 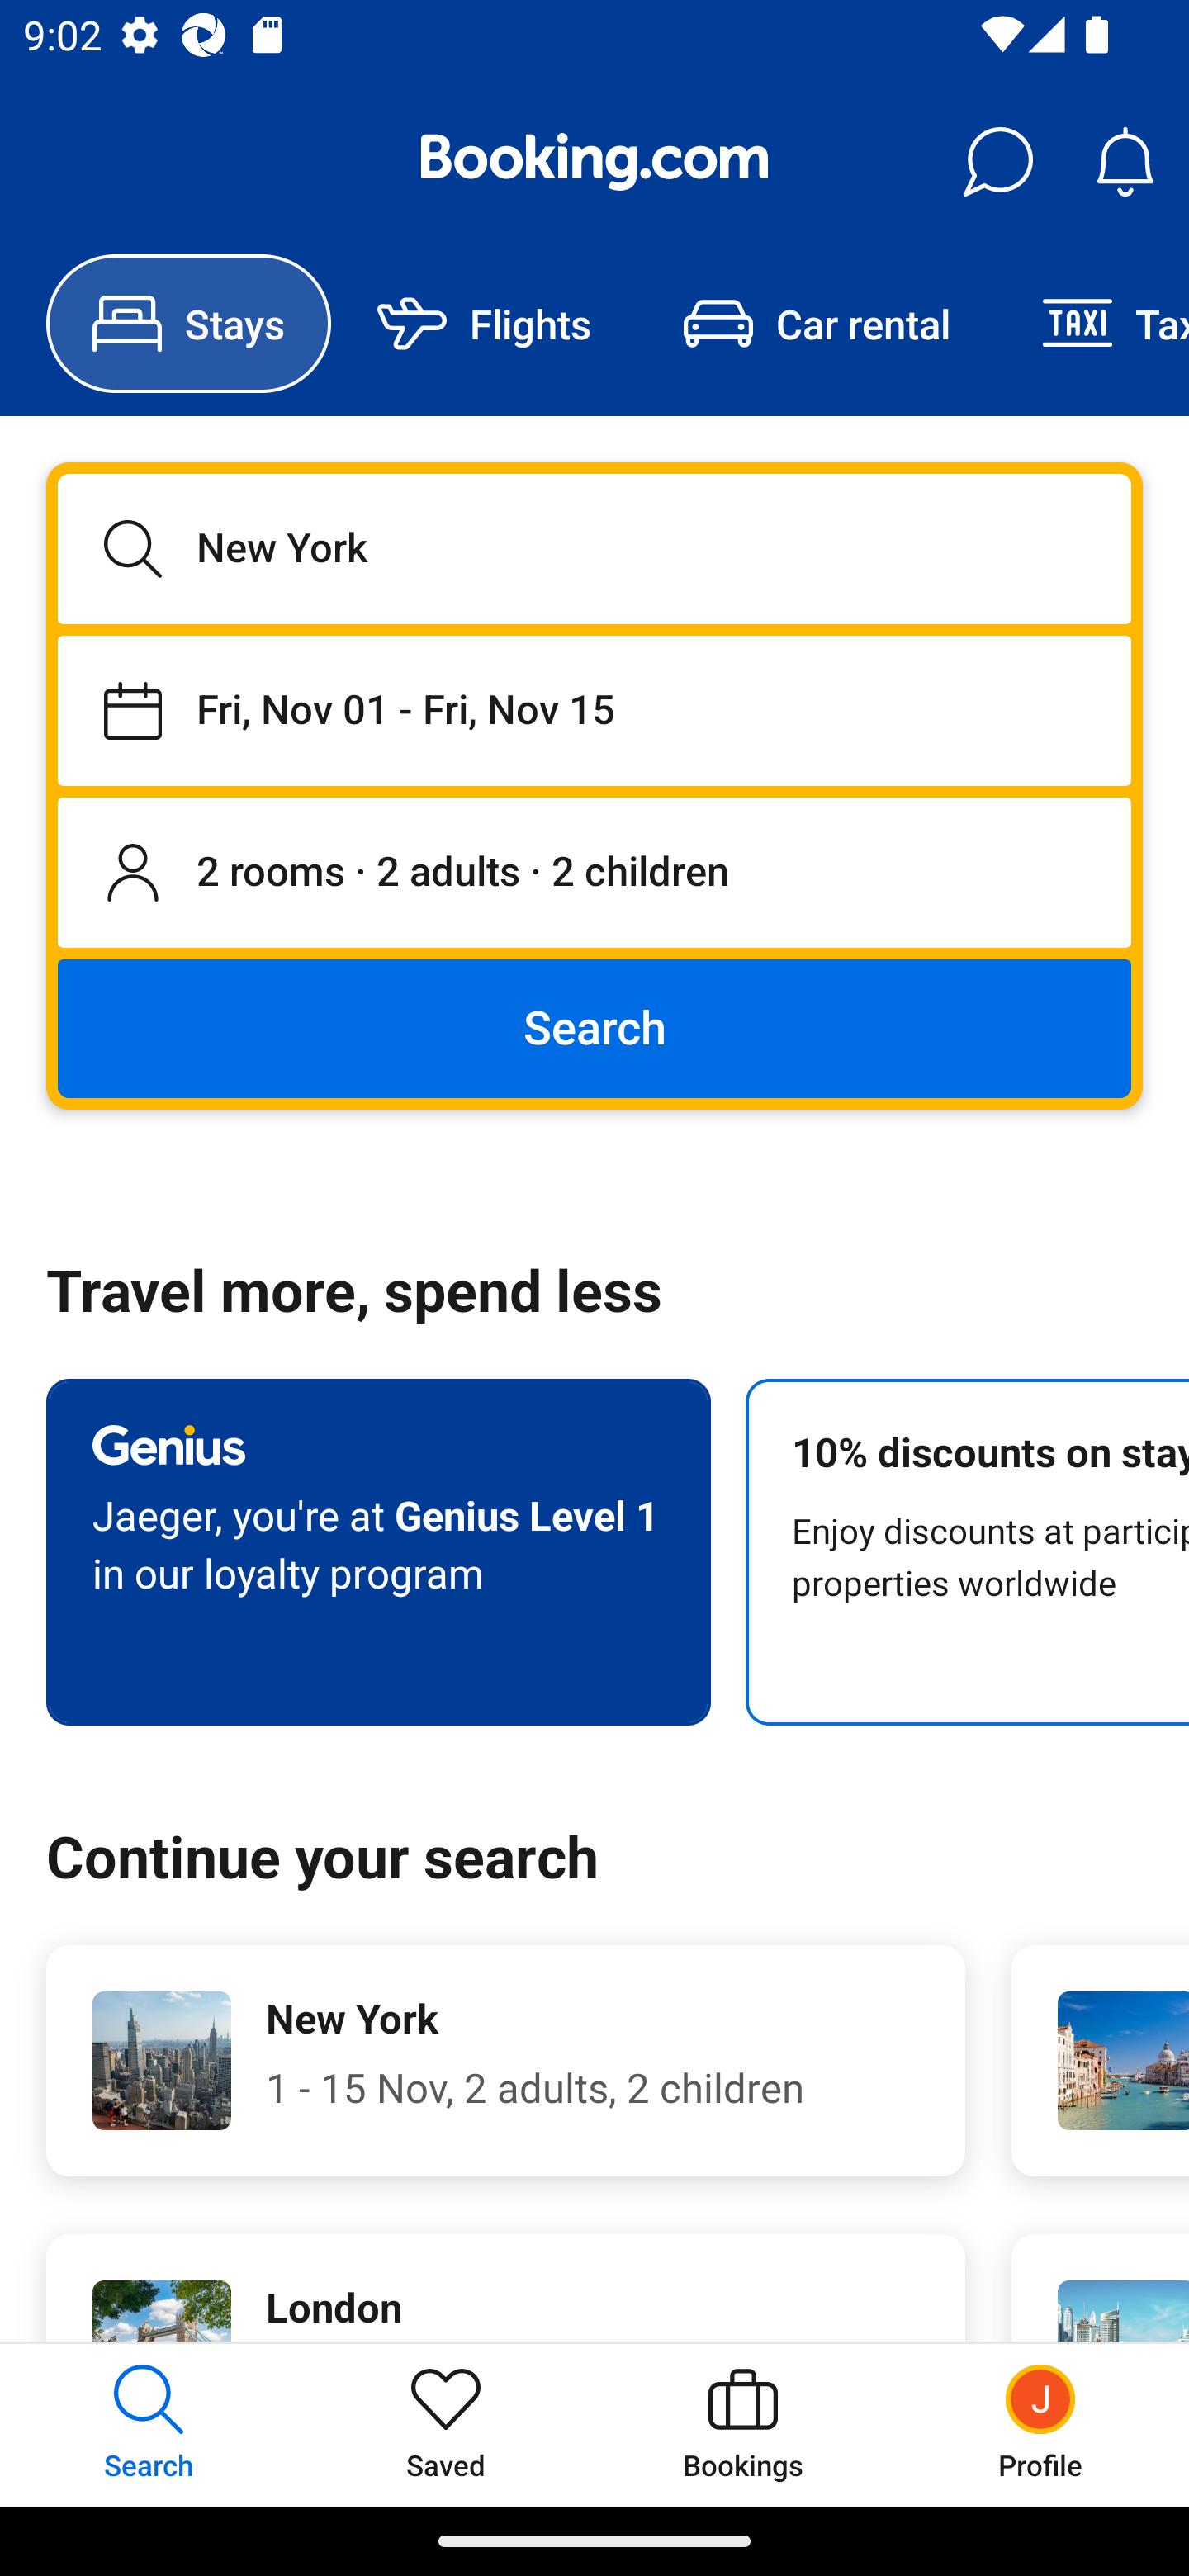 I want to click on Messages, so click(x=997, y=162).